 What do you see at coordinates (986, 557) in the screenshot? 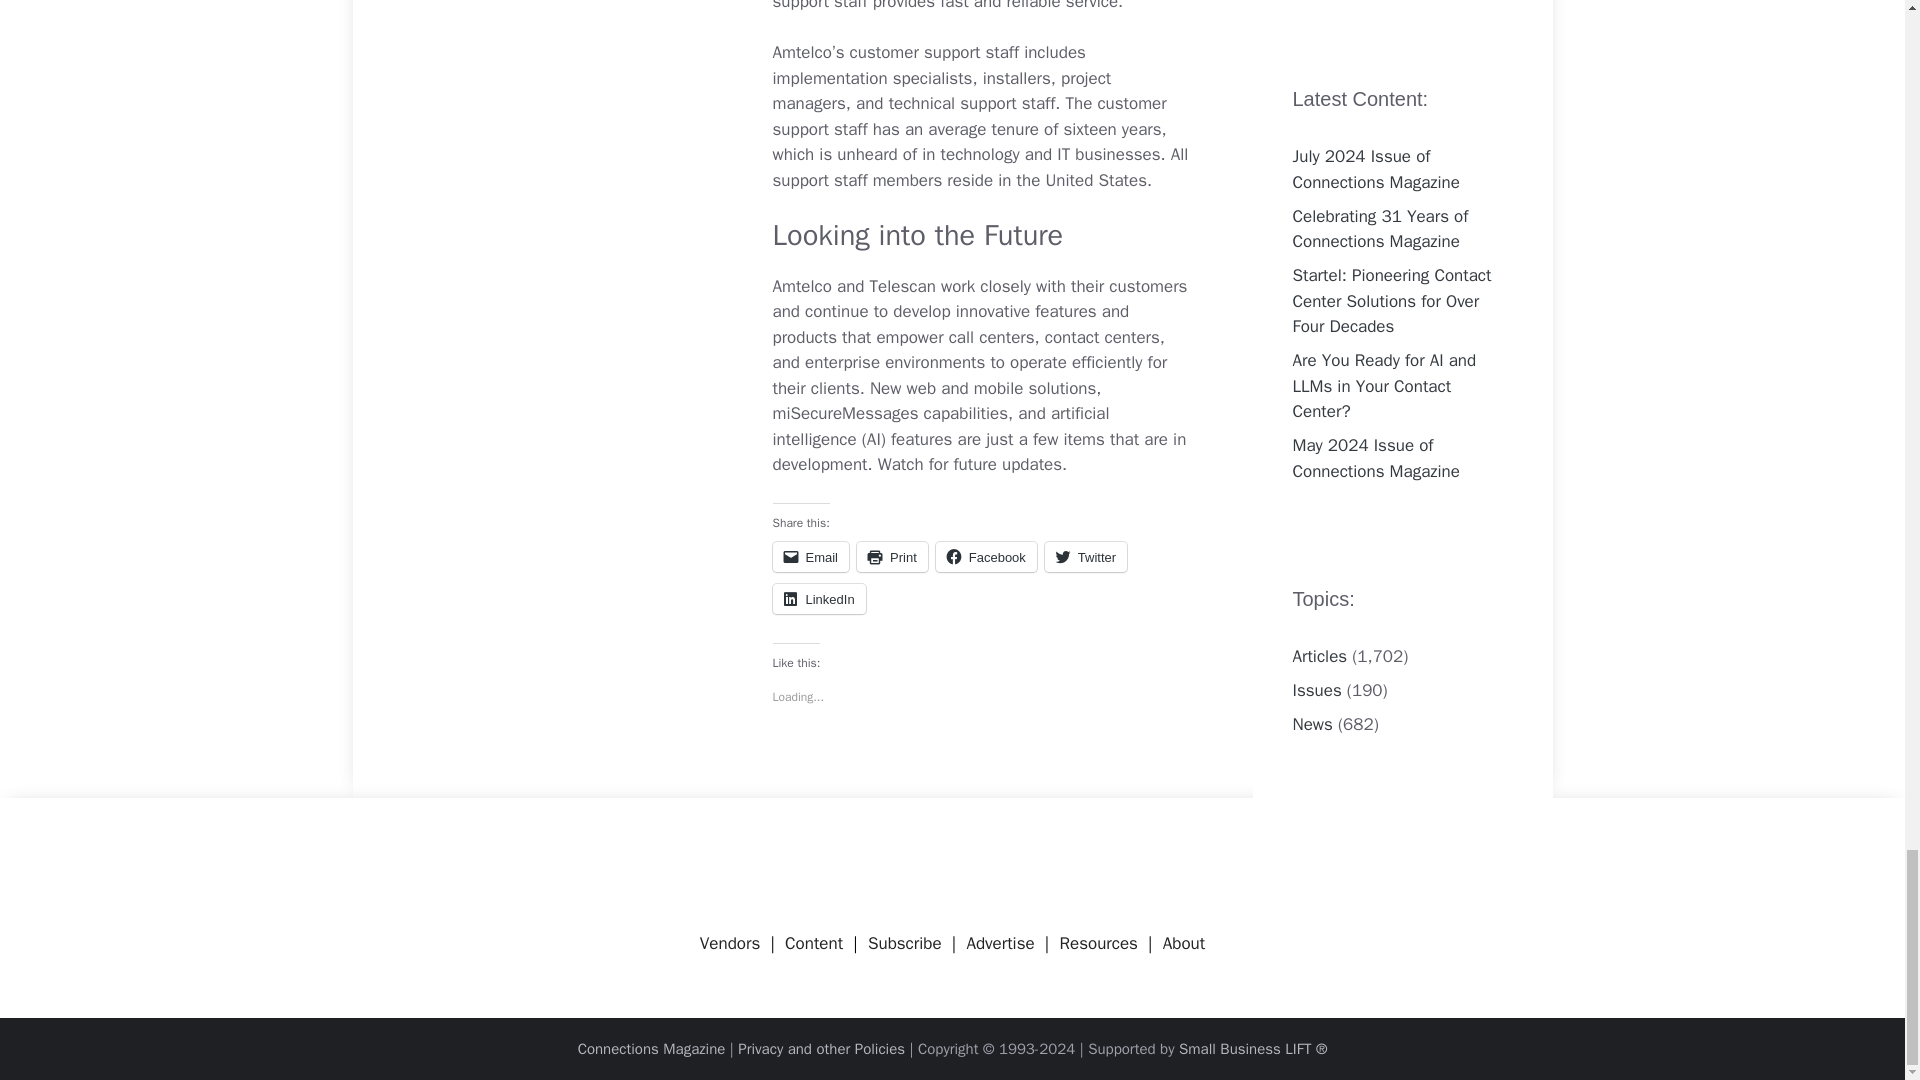
I see `Click to share on Facebook` at bounding box center [986, 557].